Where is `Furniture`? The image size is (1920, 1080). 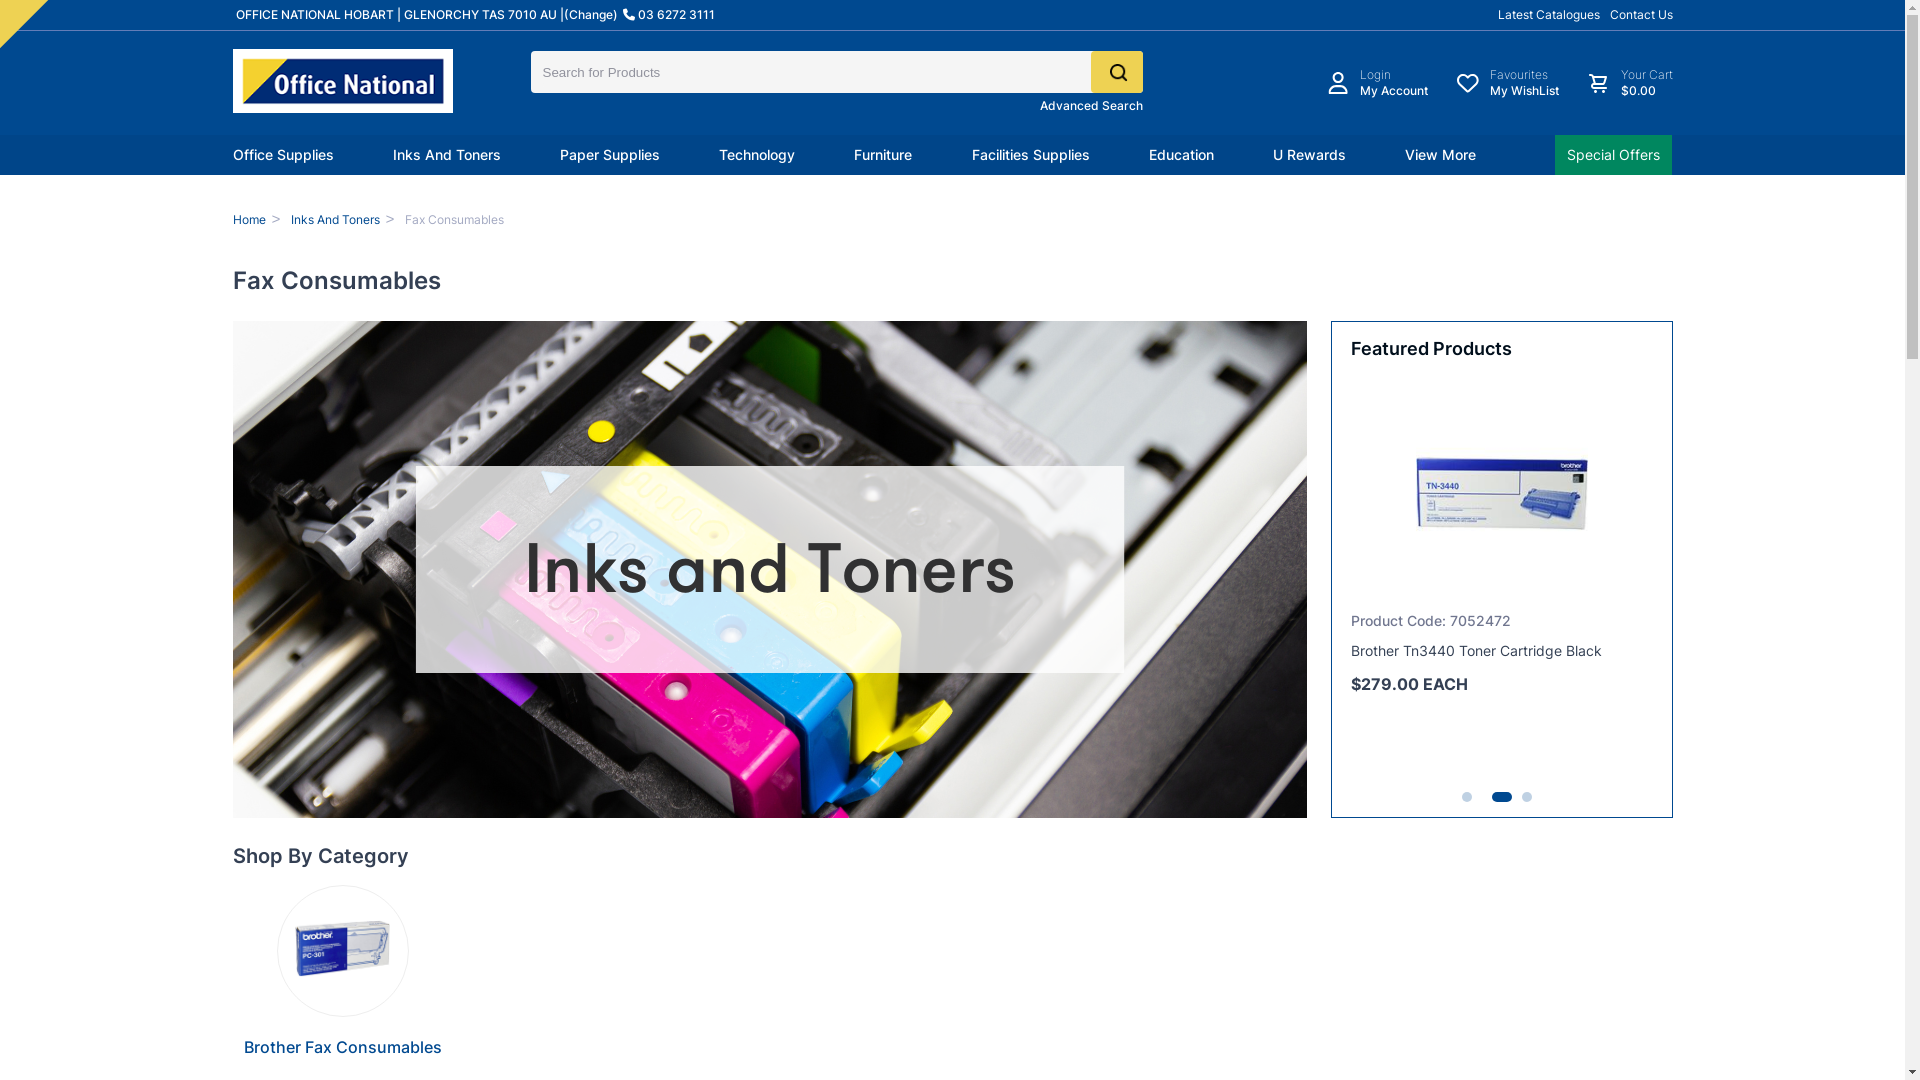 Furniture is located at coordinates (883, 155).